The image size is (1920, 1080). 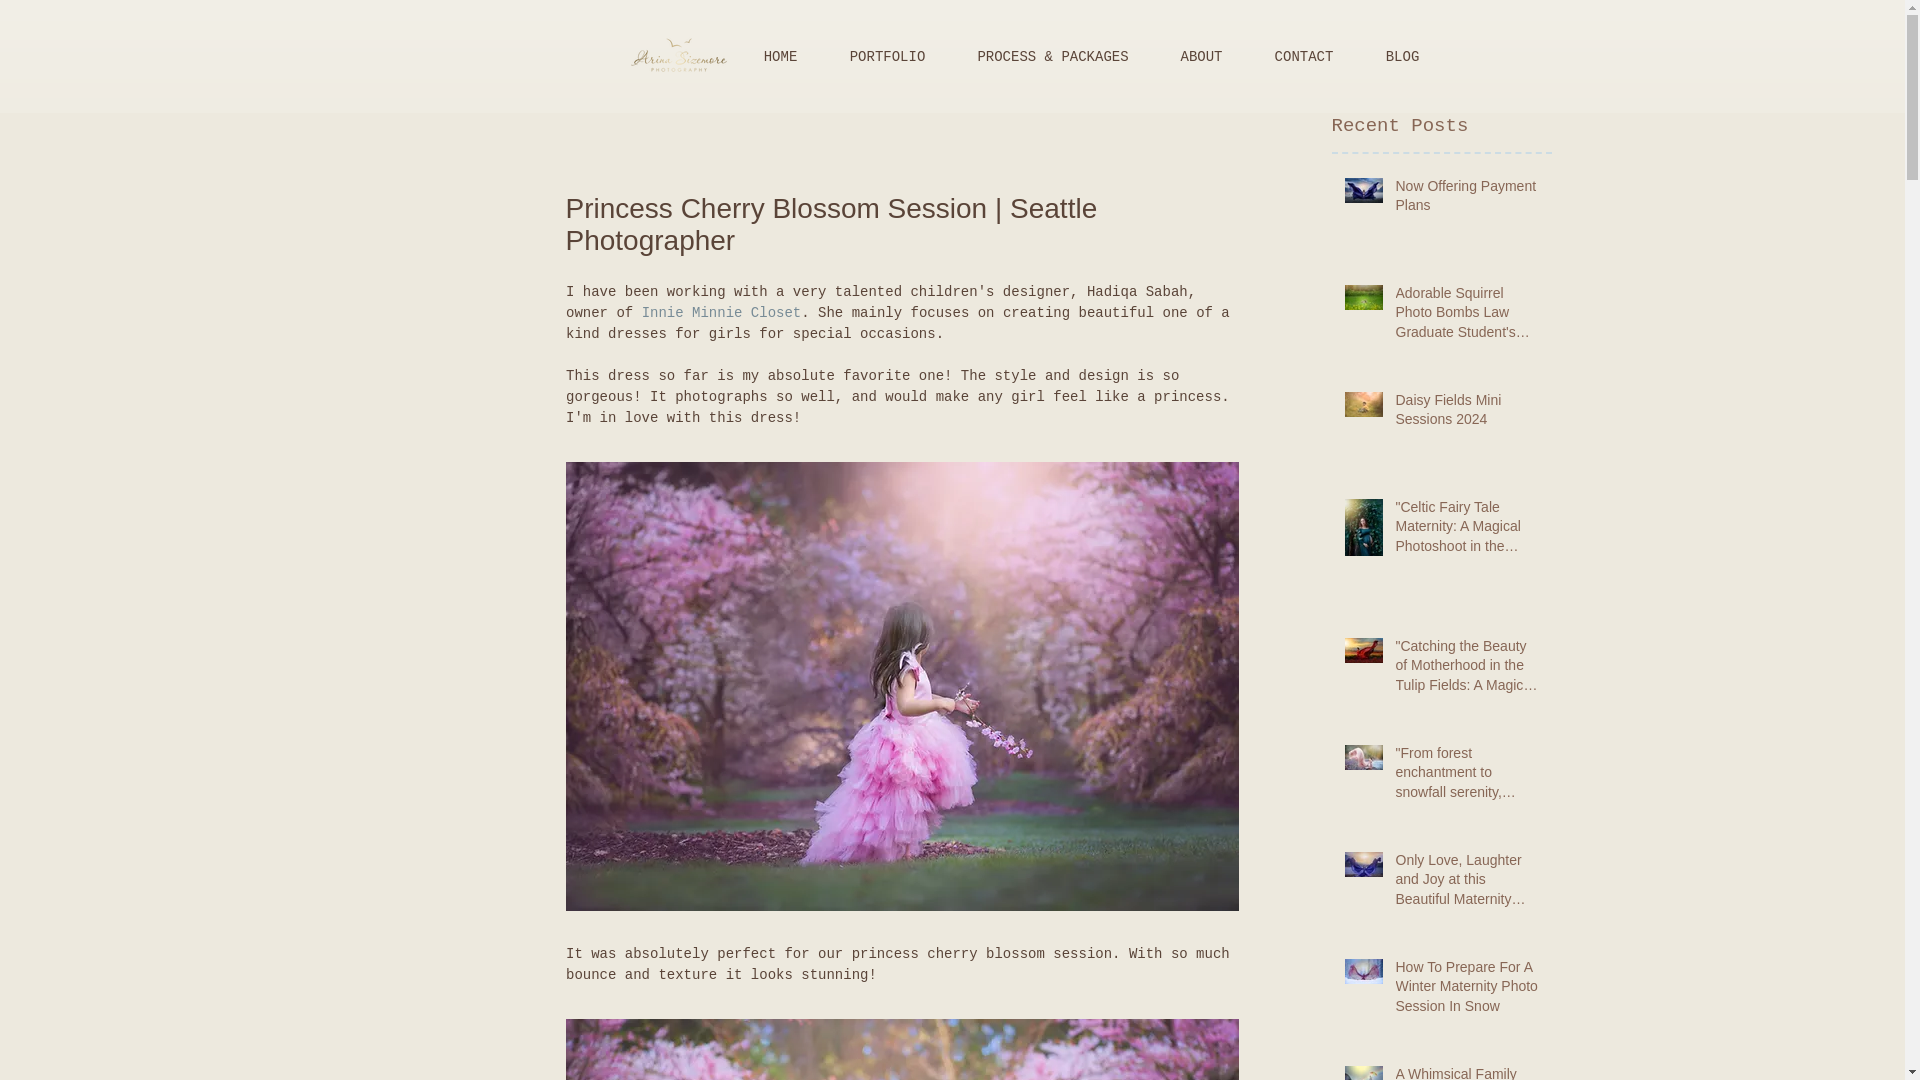 I want to click on HOME, so click(x=780, y=57).